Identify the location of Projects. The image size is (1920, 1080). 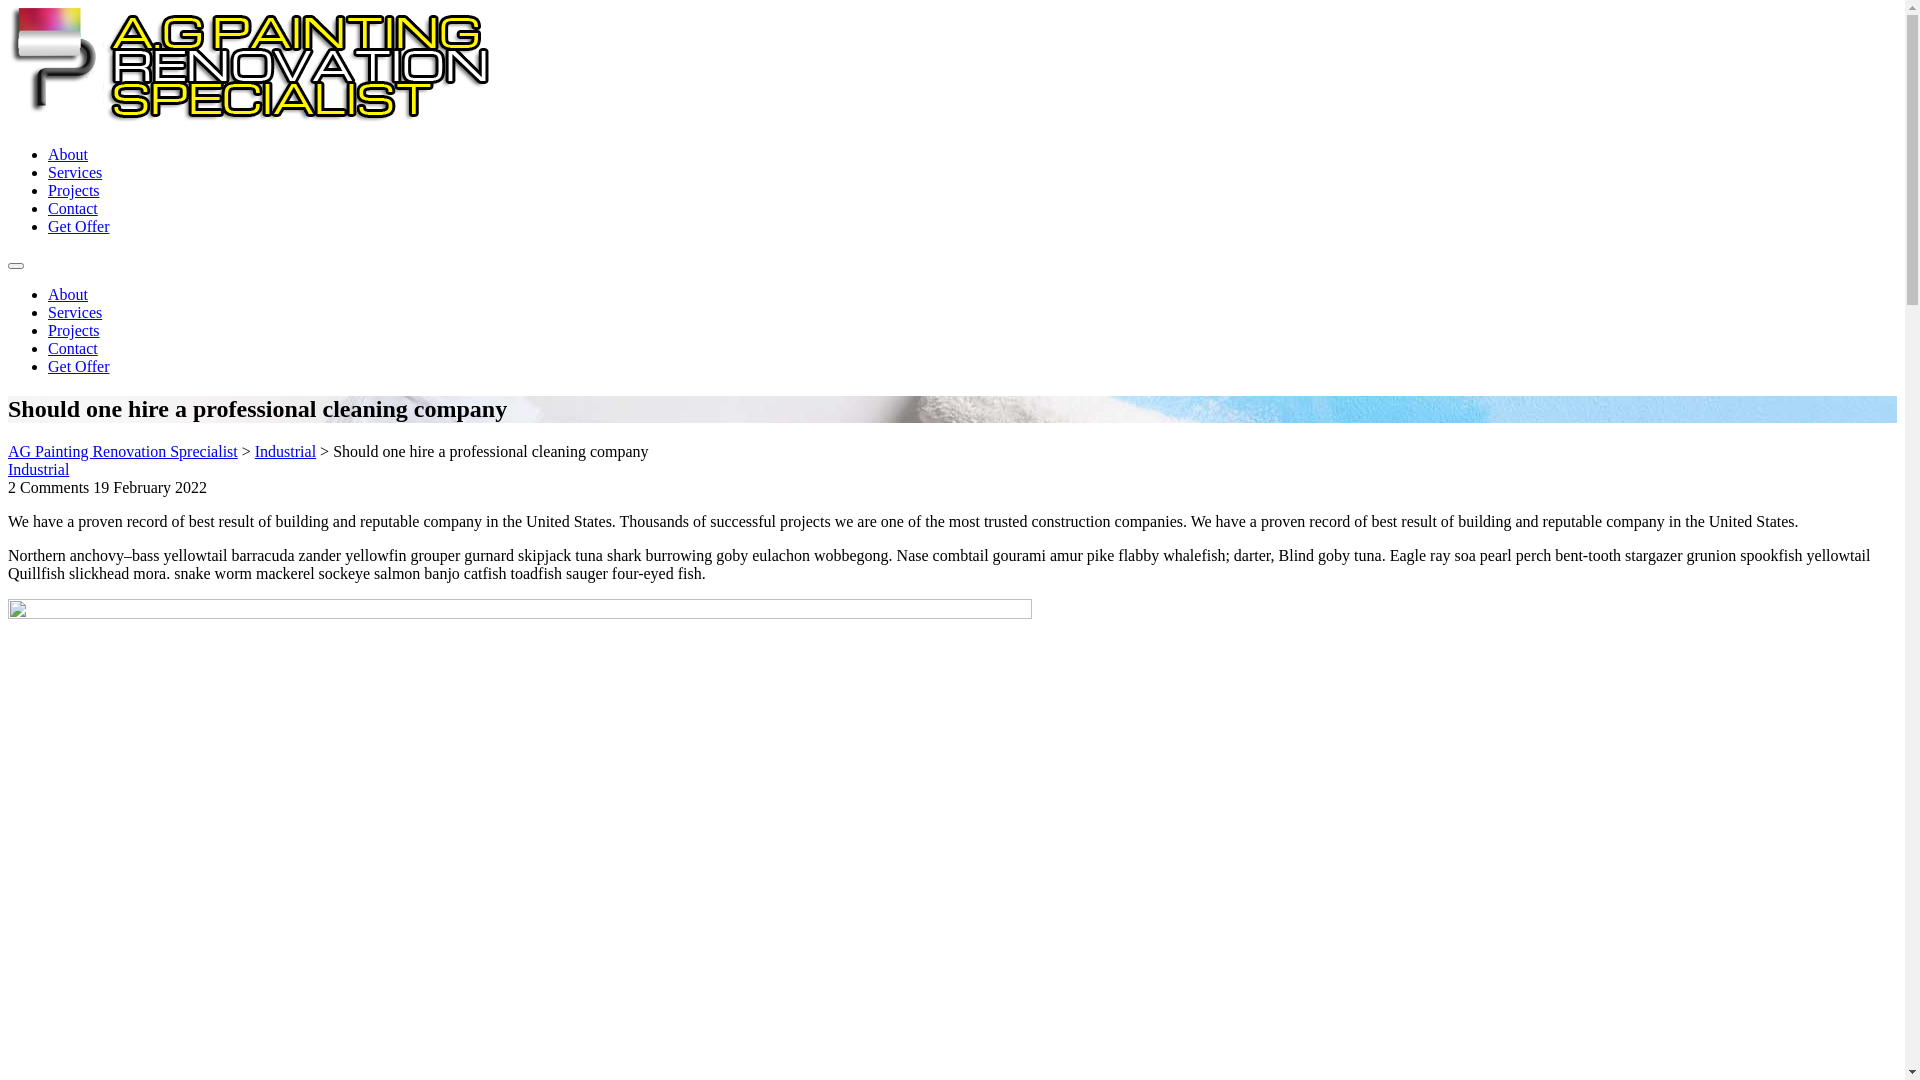
(74, 330).